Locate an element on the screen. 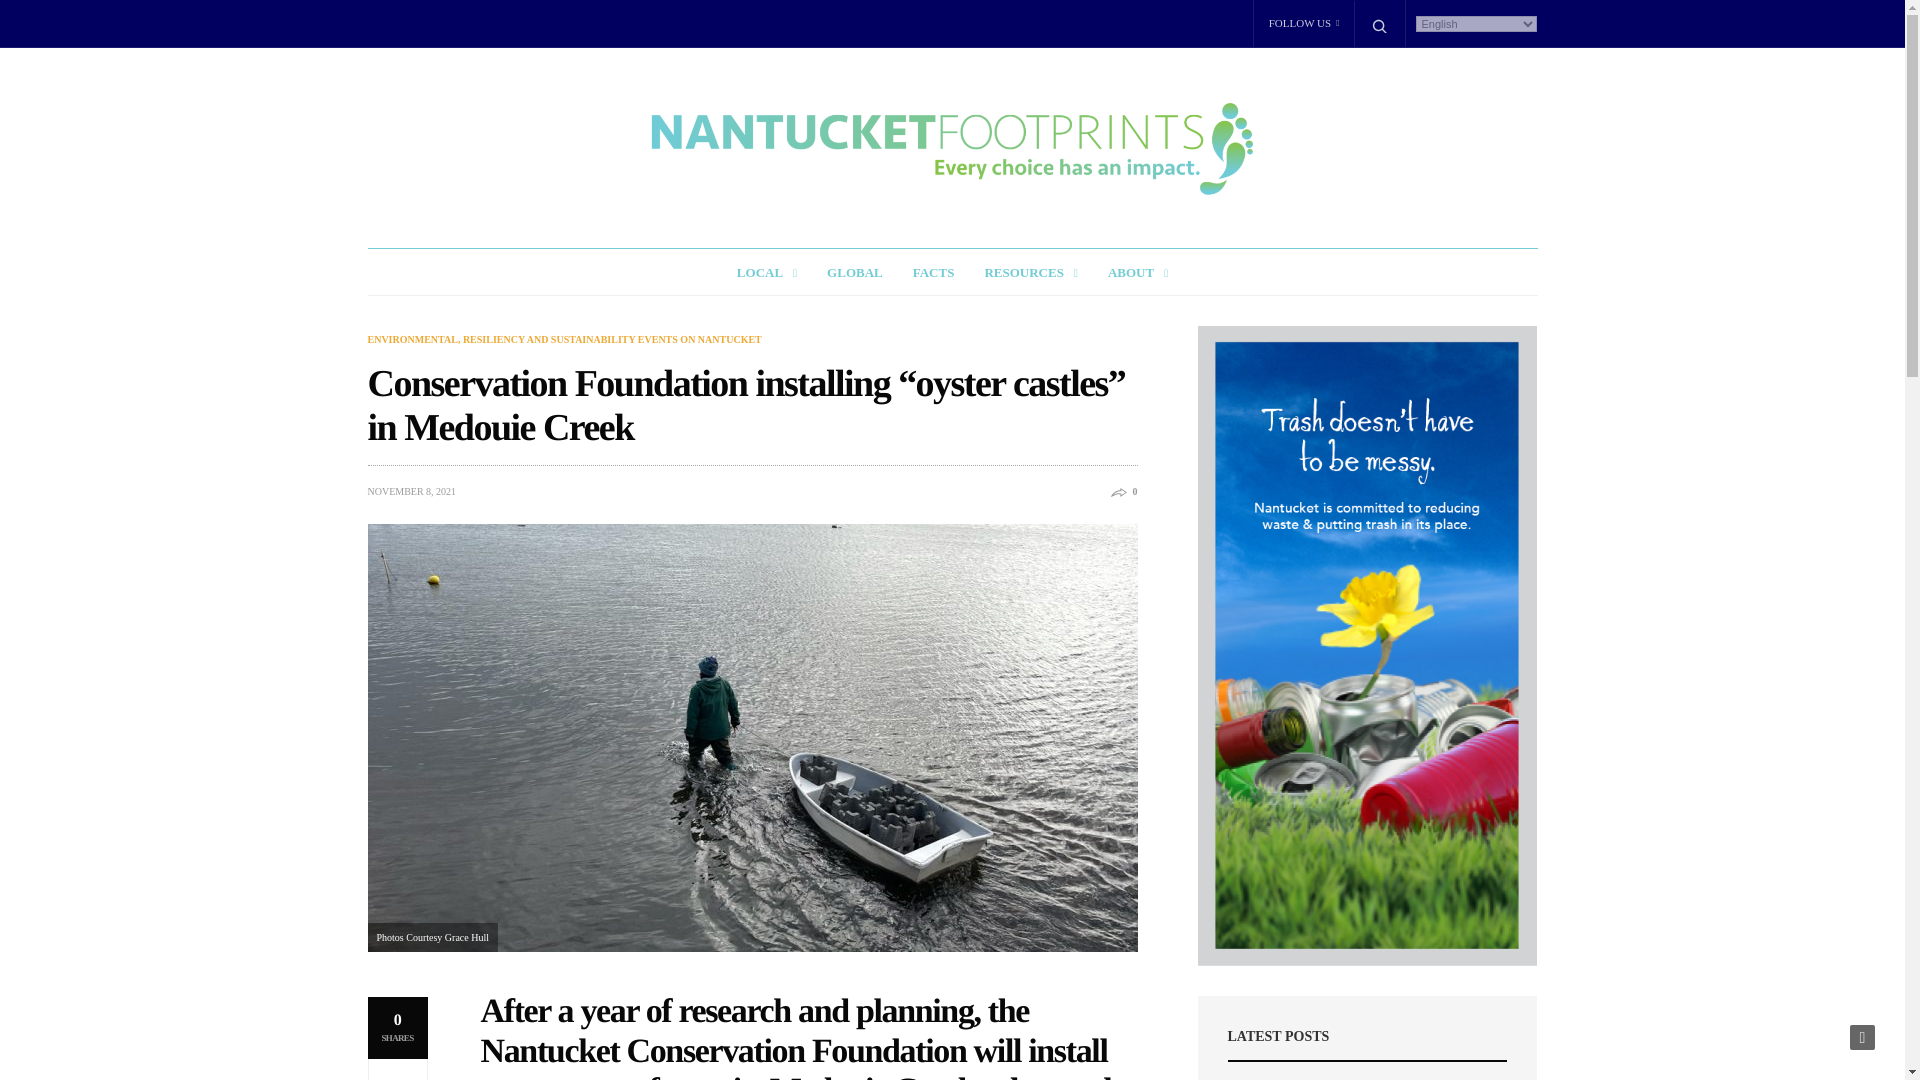 This screenshot has height=1080, width=1920. FACTS is located at coordinates (934, 272).